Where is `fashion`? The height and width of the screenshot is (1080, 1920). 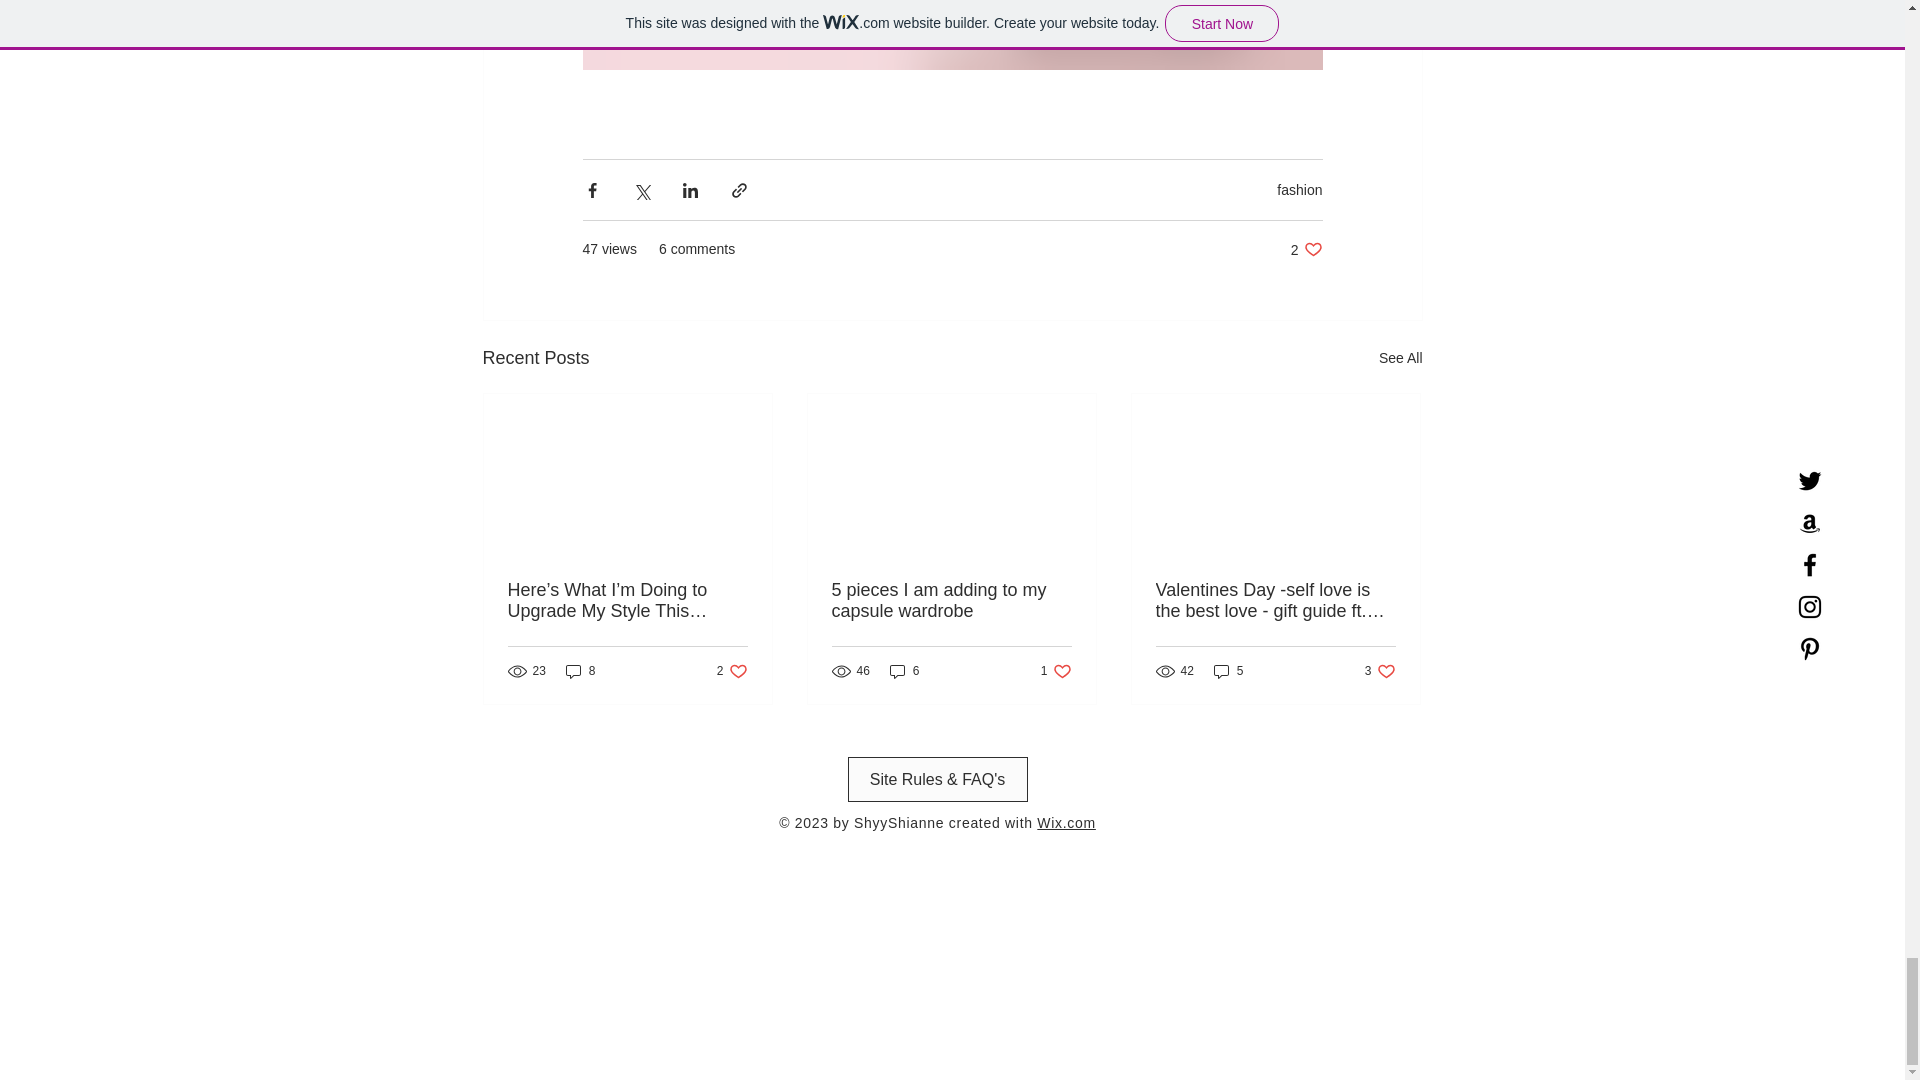
fashion is located at coordinates (1299, 190).